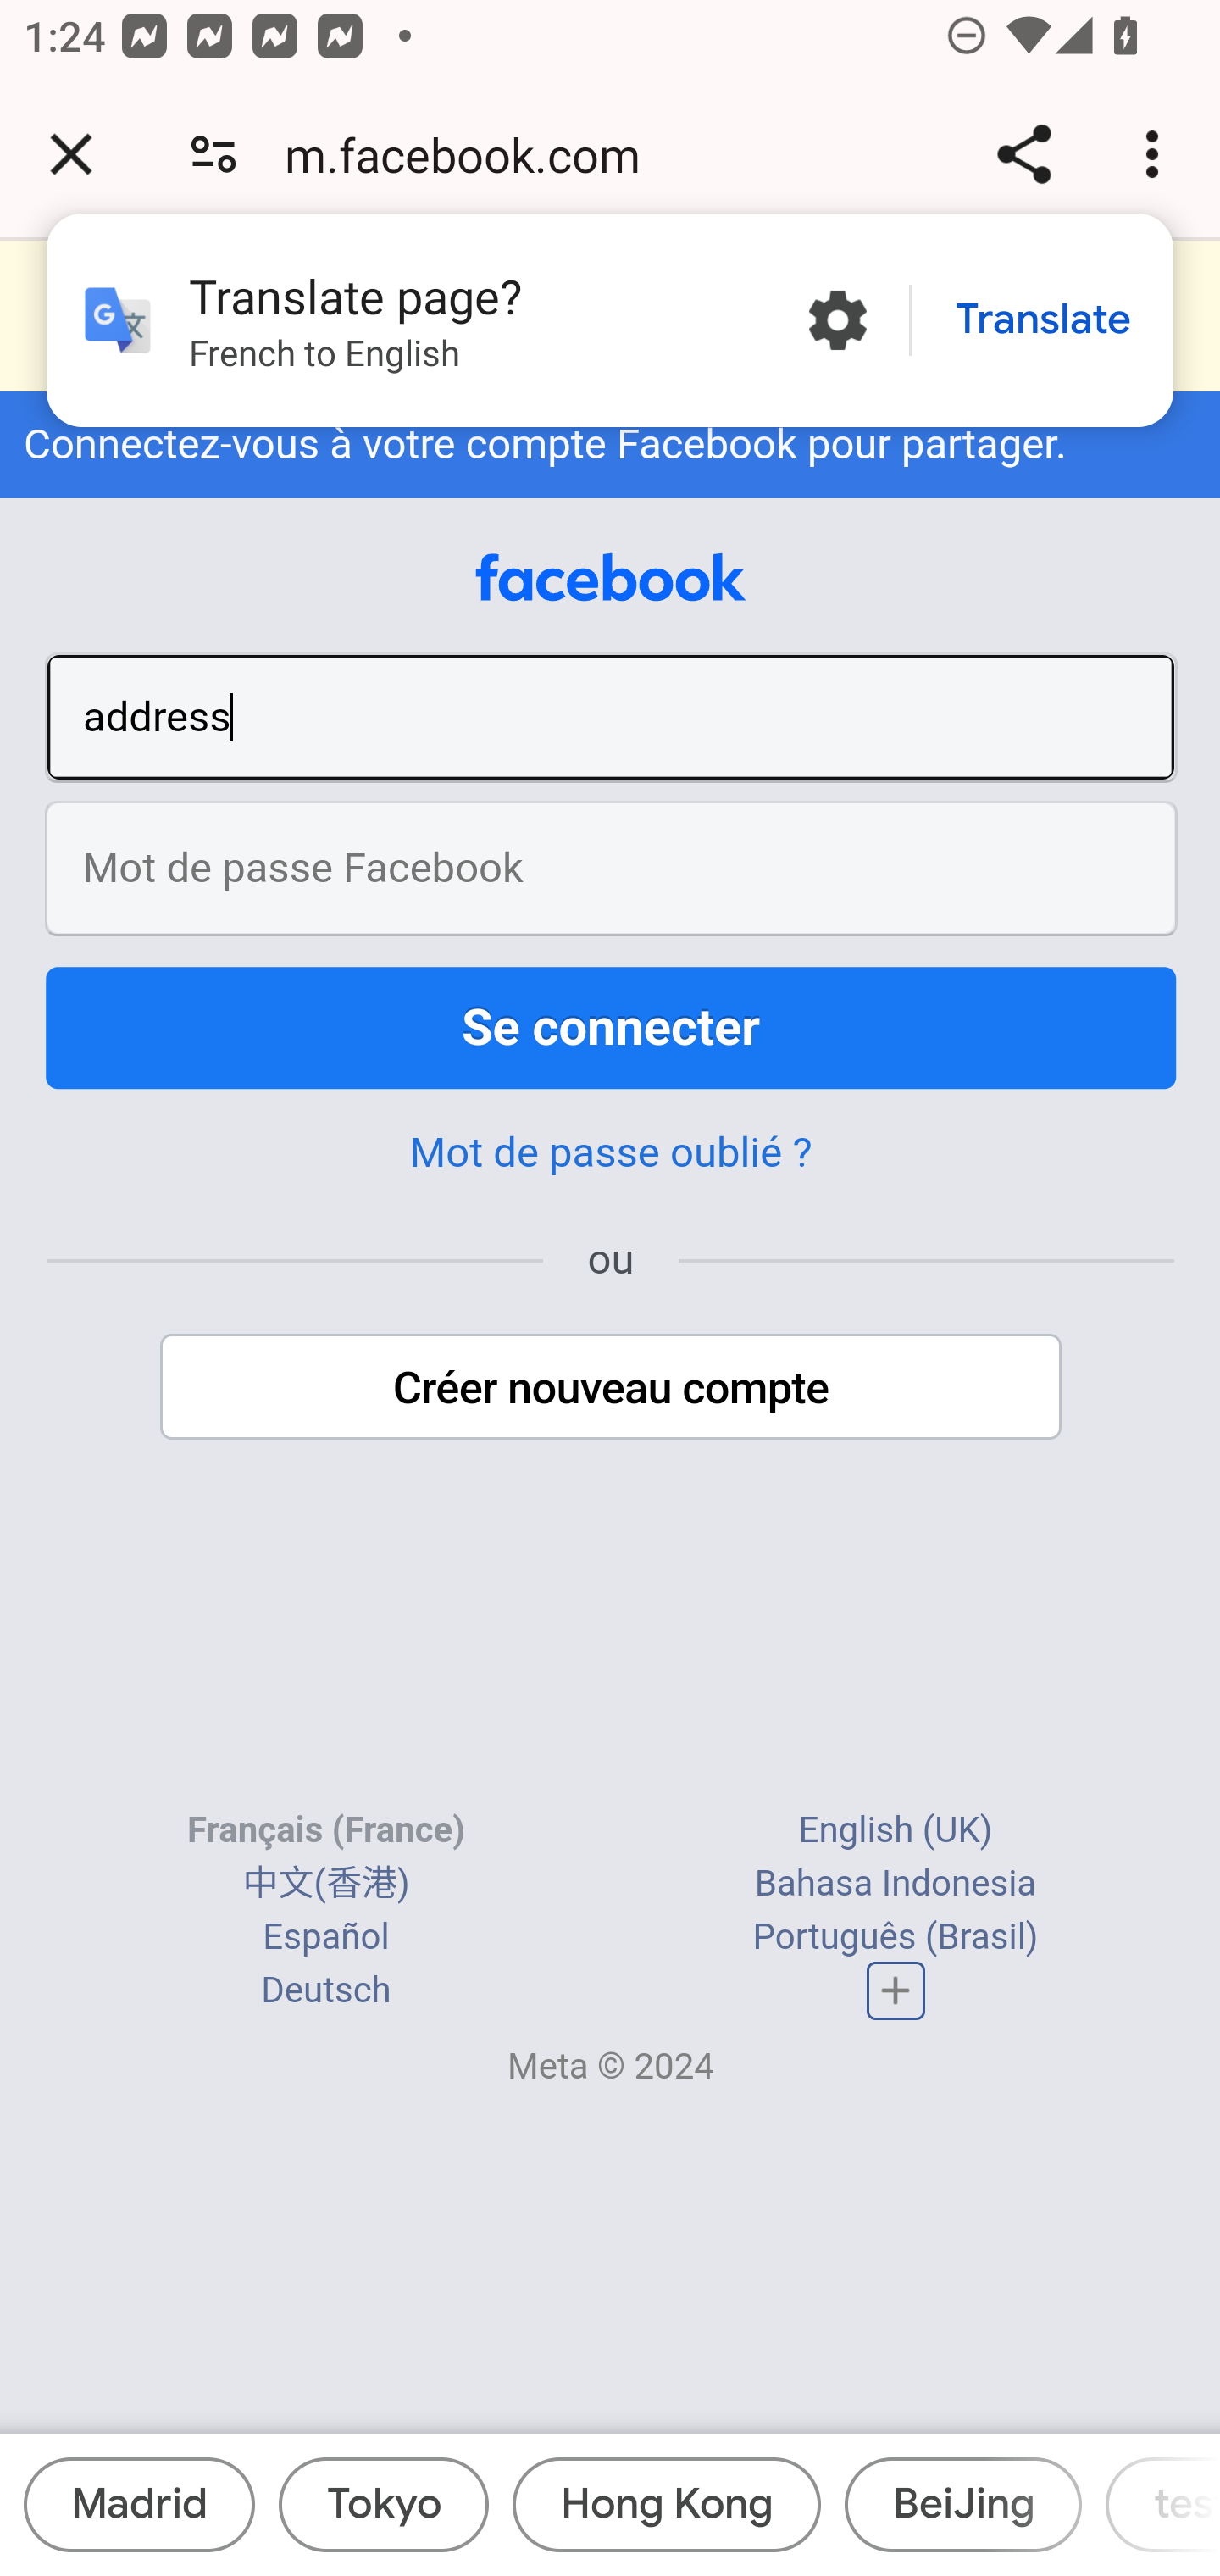  I want to click on address, so click(612, 717).